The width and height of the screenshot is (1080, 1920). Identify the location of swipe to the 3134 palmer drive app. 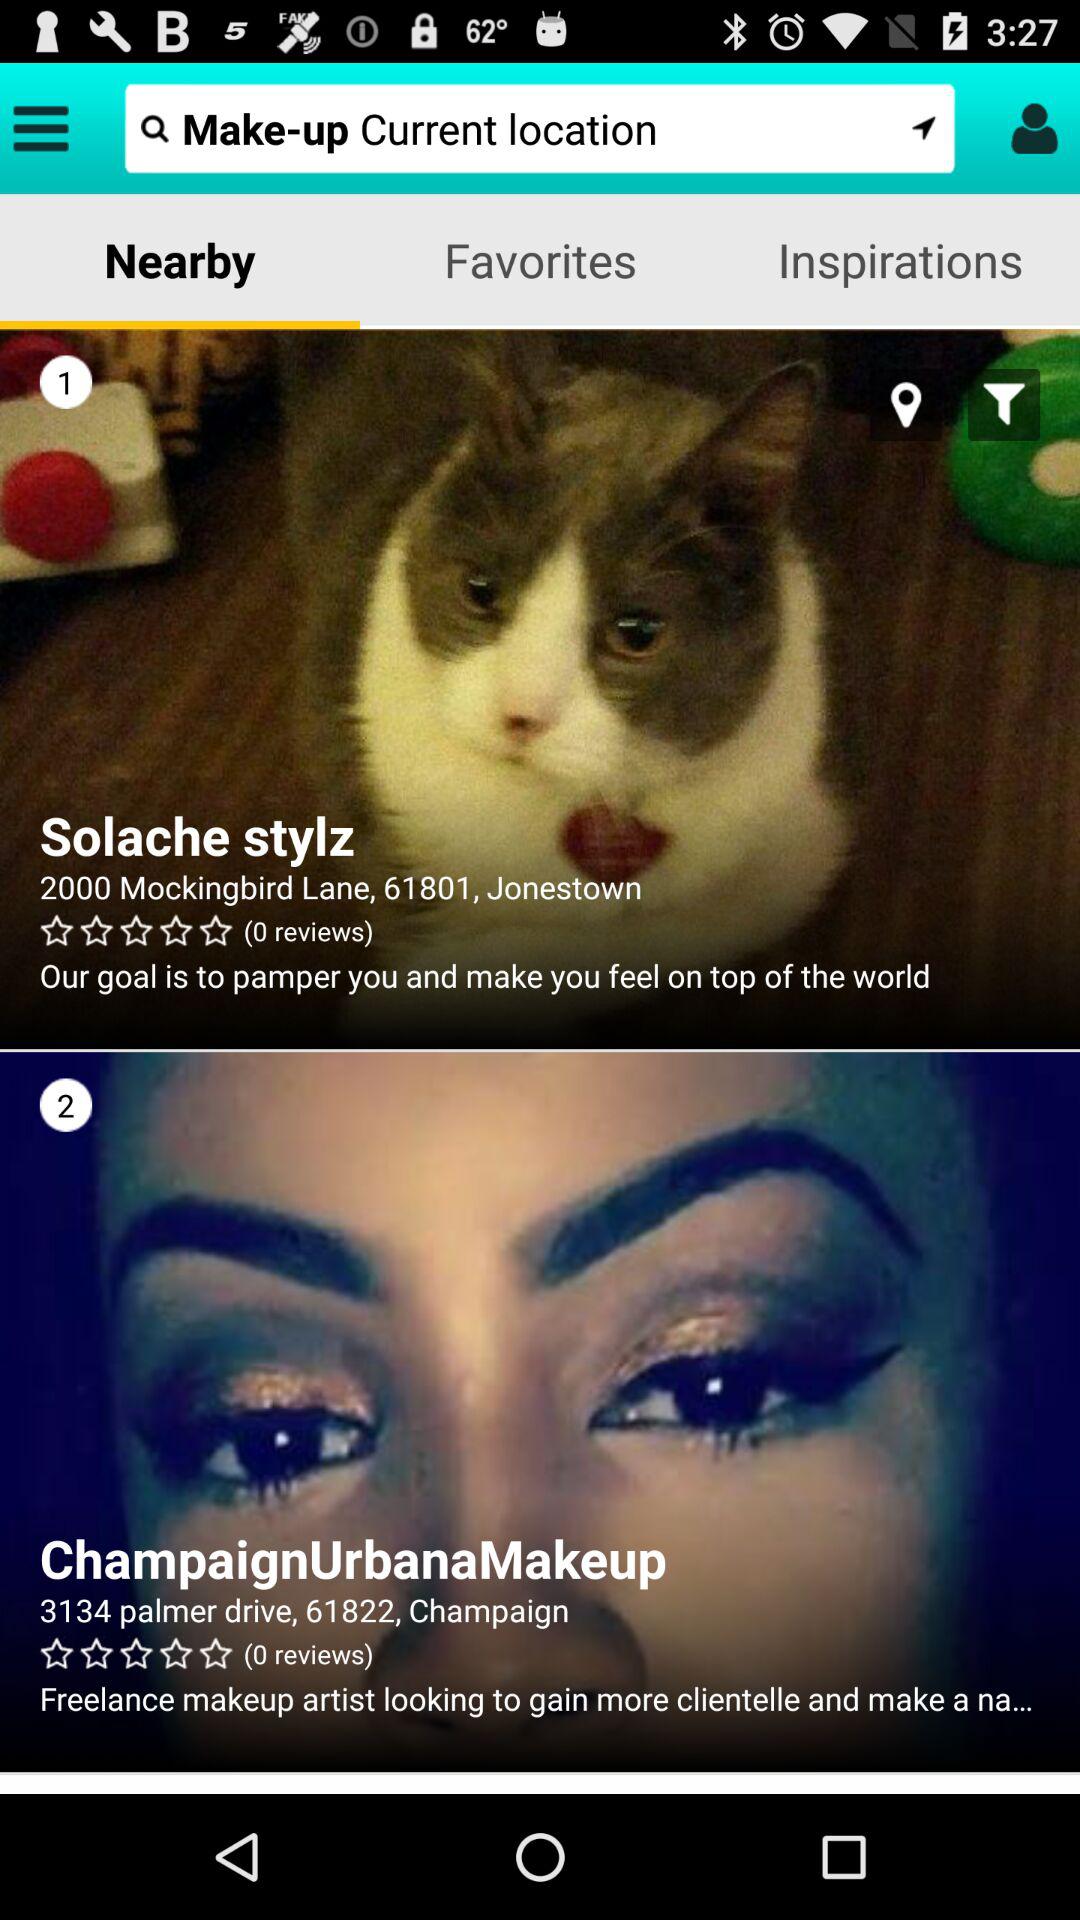
(540, 1610).